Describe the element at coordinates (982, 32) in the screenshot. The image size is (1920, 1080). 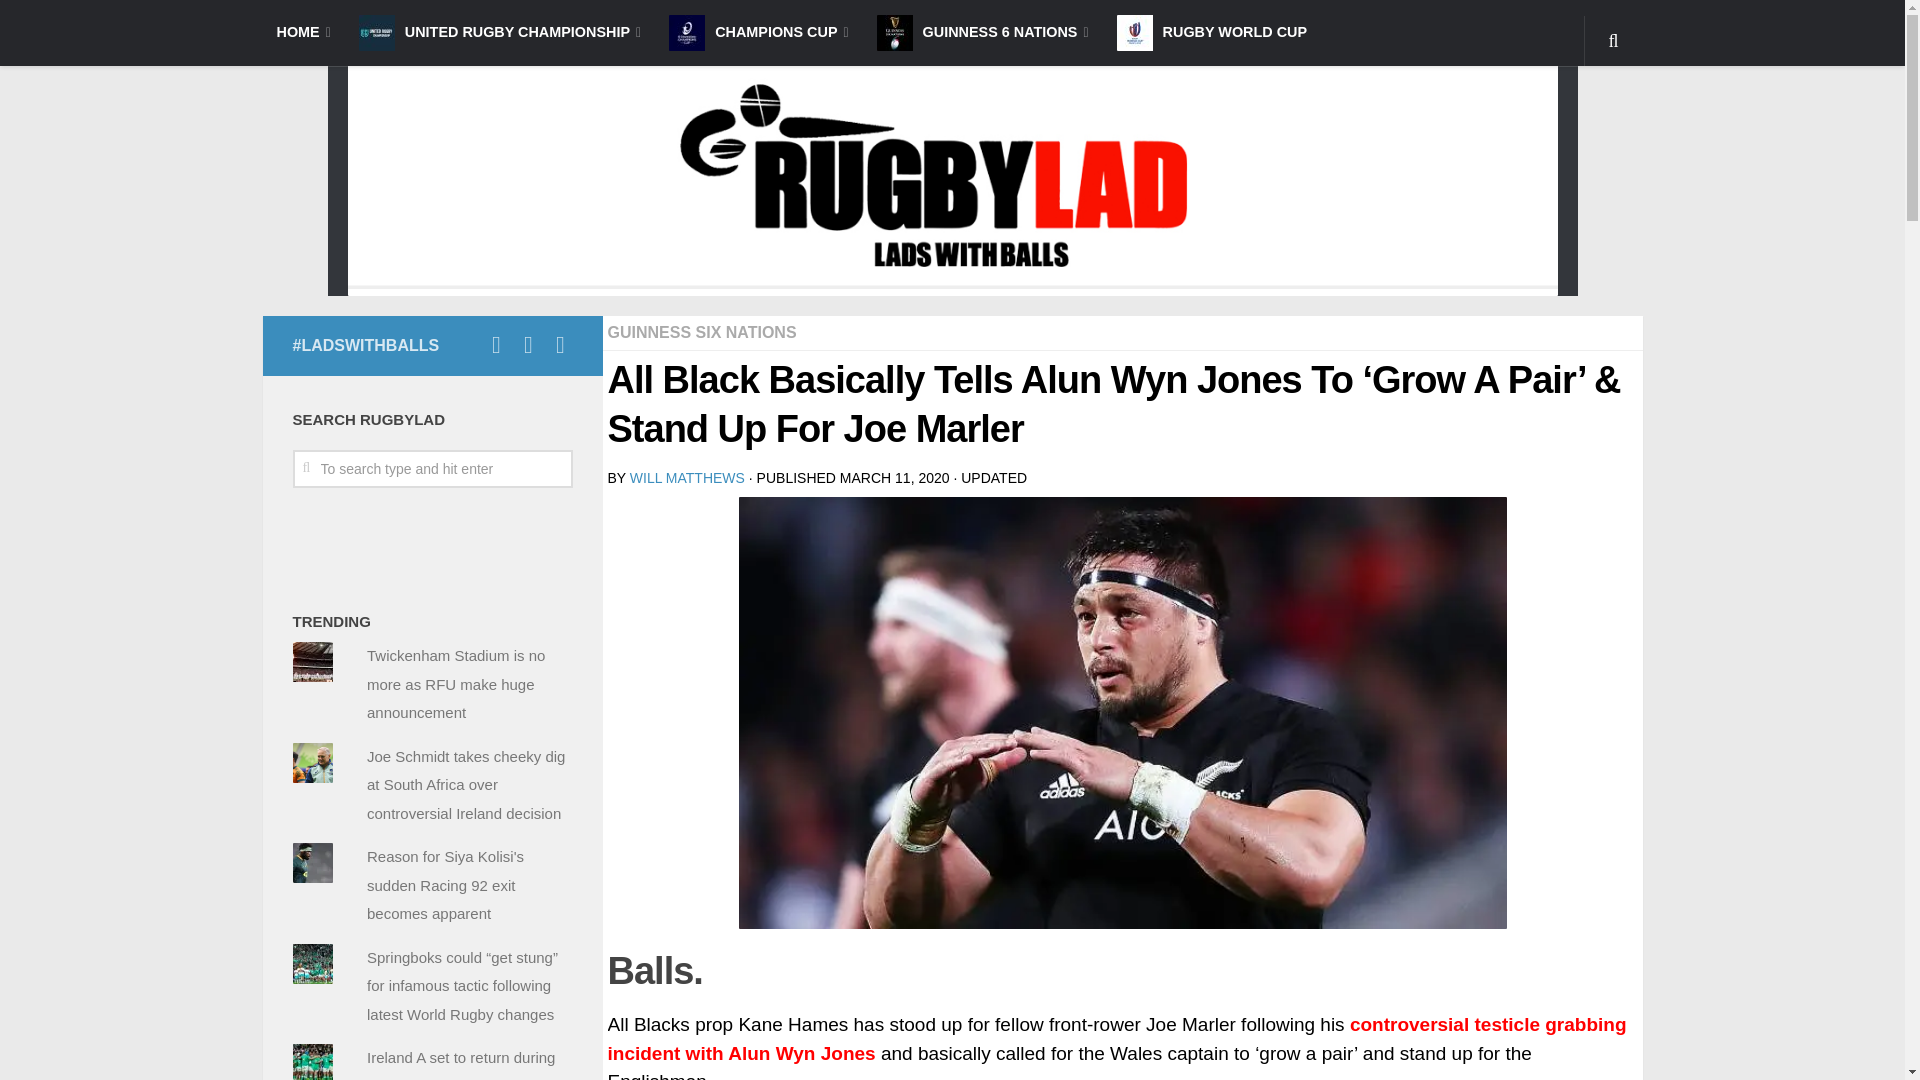
I see `GUINNESS 6 NATIONS` at that location.